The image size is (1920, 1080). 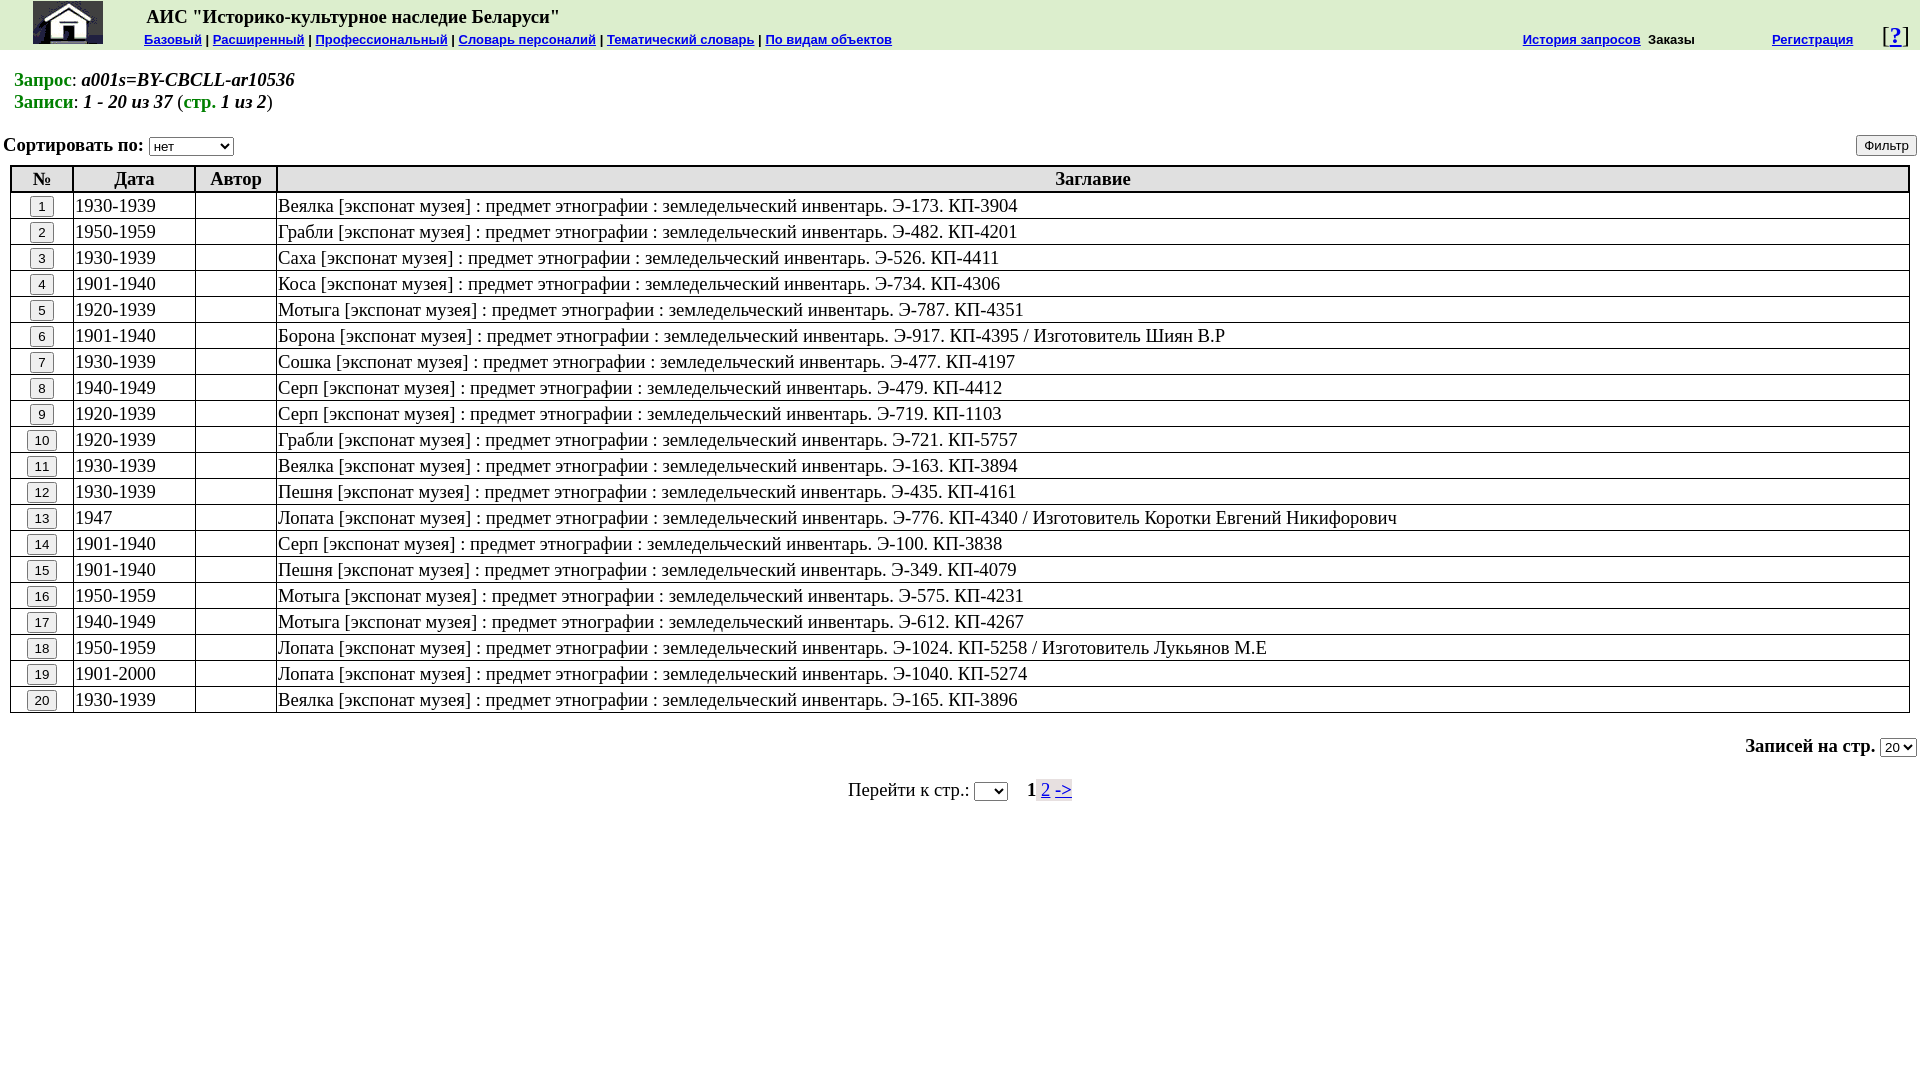 I want to click on 2, so click(x=1046, y=790).